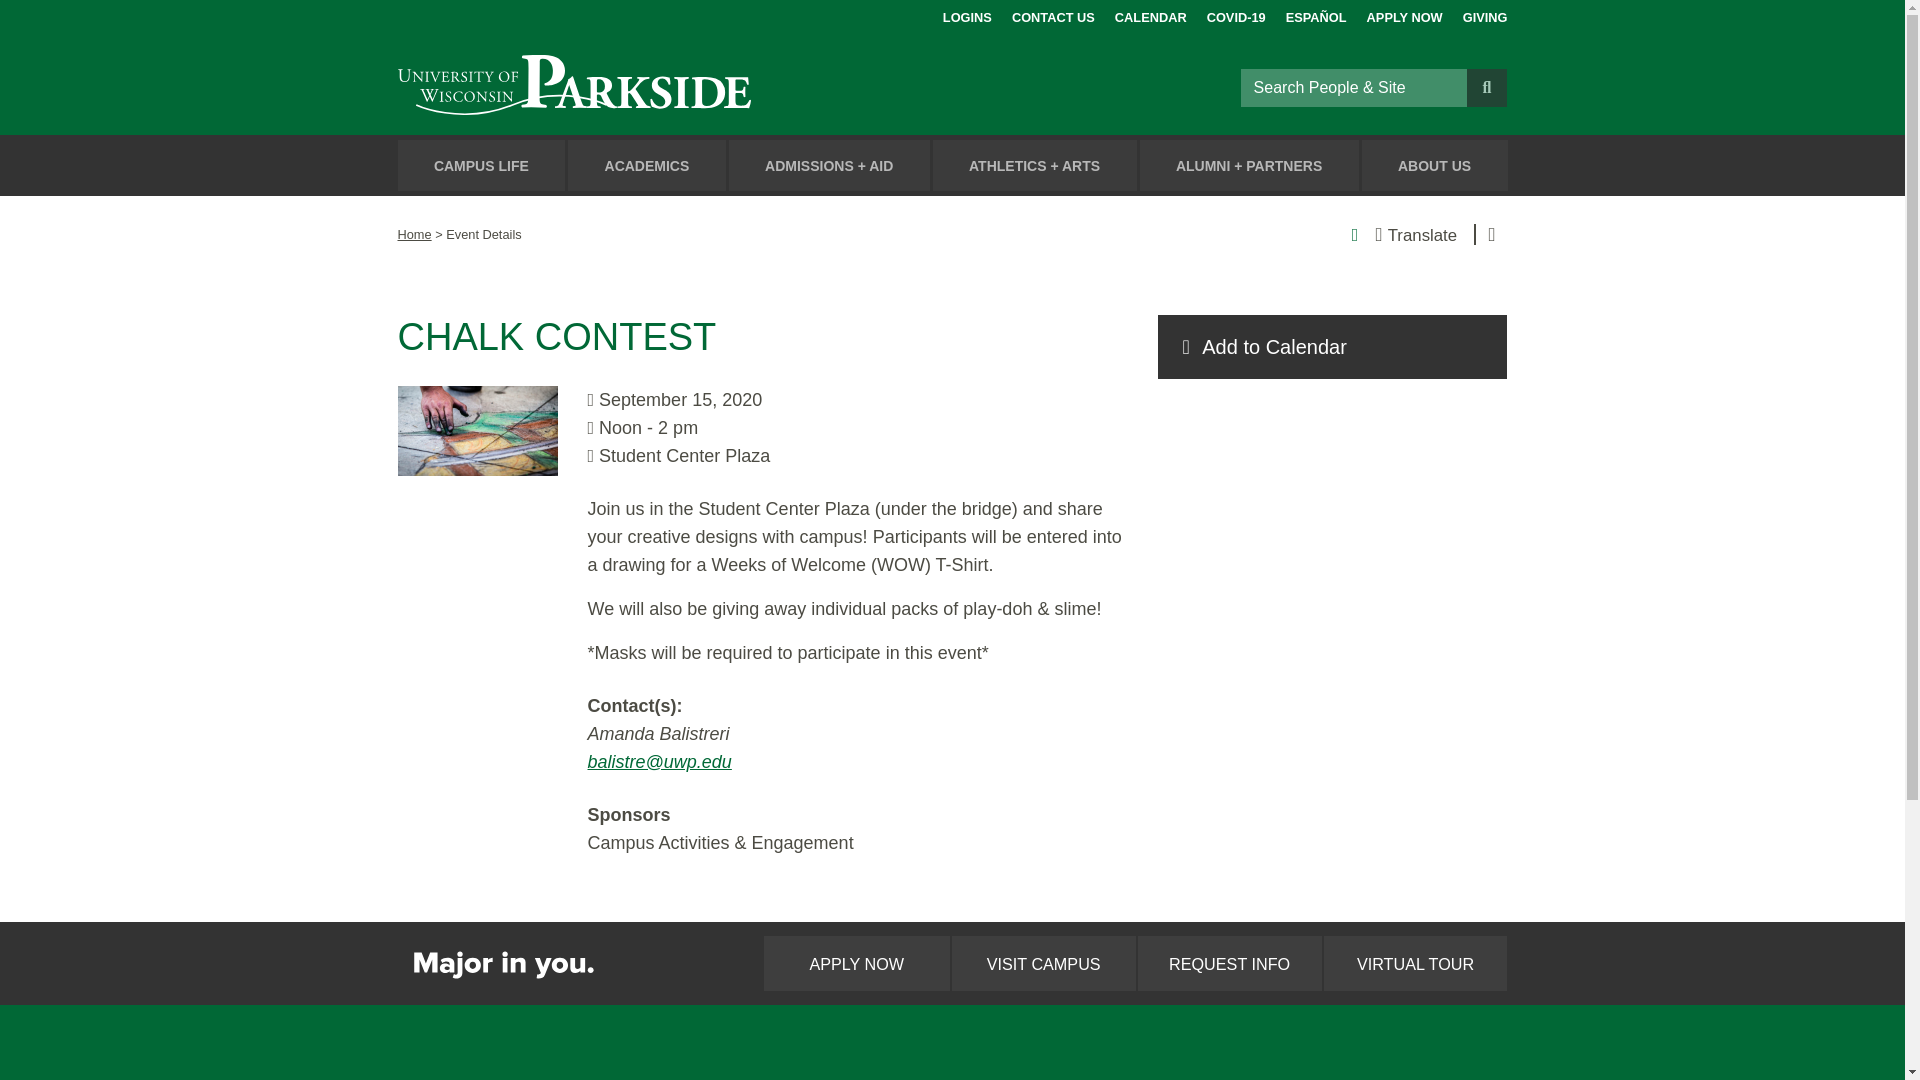 The width and height of the screenshot is (1920, 1080). I want to click on CAMPUS LIFE, so click(482, 166).